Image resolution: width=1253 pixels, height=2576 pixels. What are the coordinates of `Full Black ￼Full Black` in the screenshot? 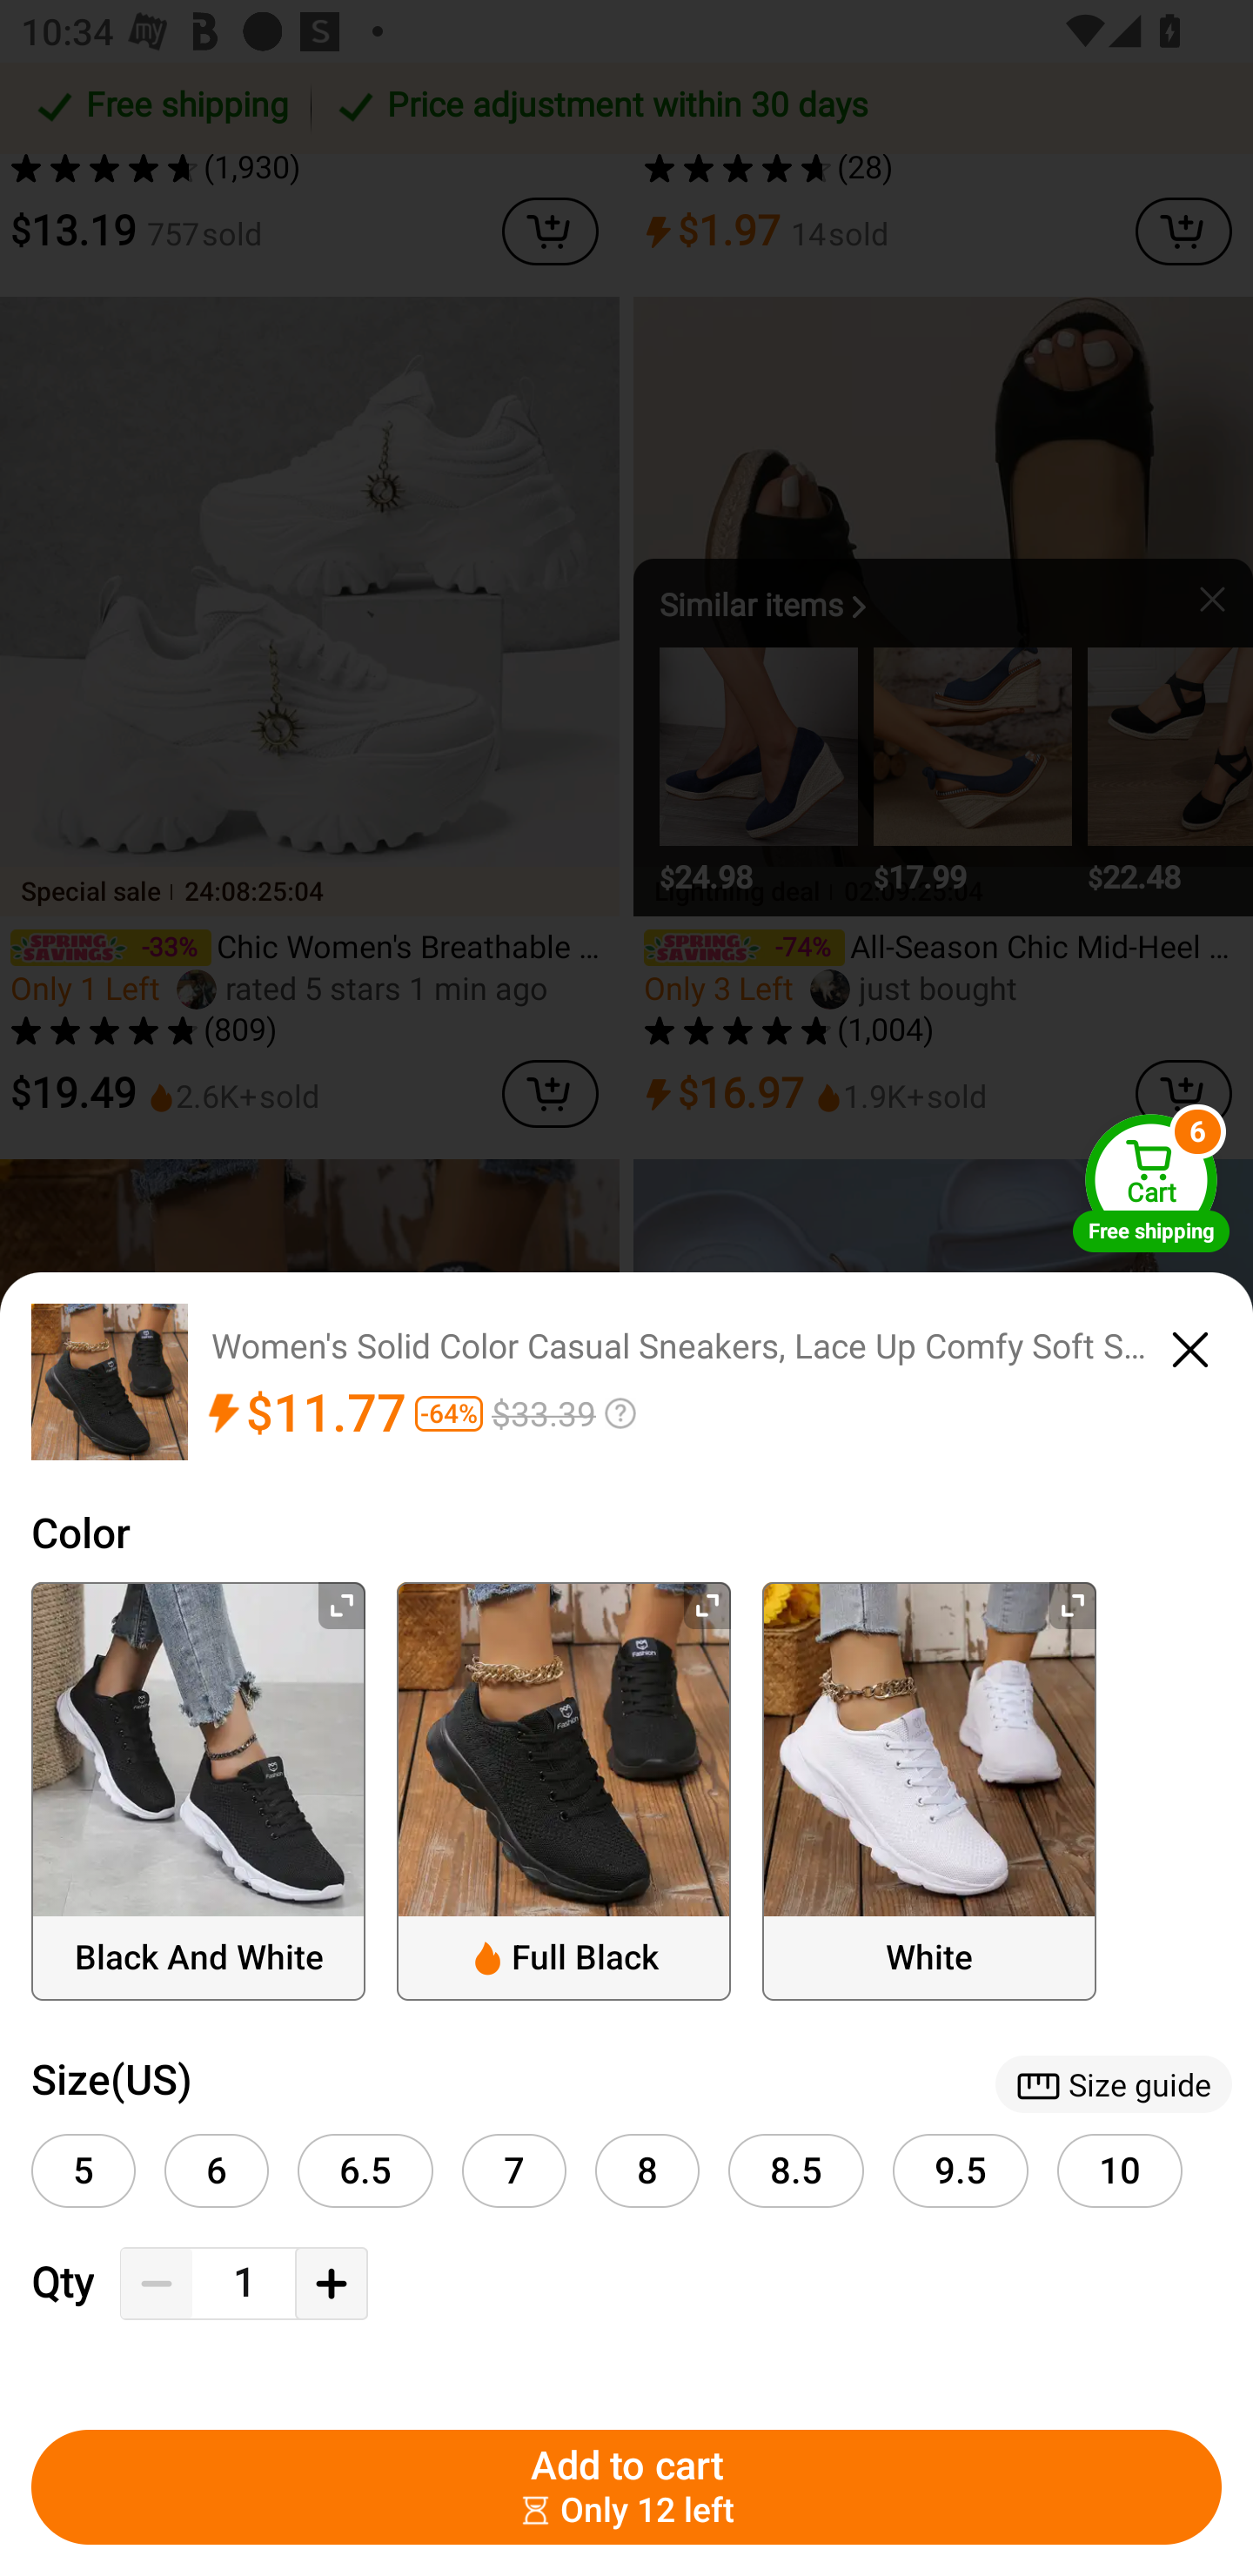 It's located at (564, 1791).